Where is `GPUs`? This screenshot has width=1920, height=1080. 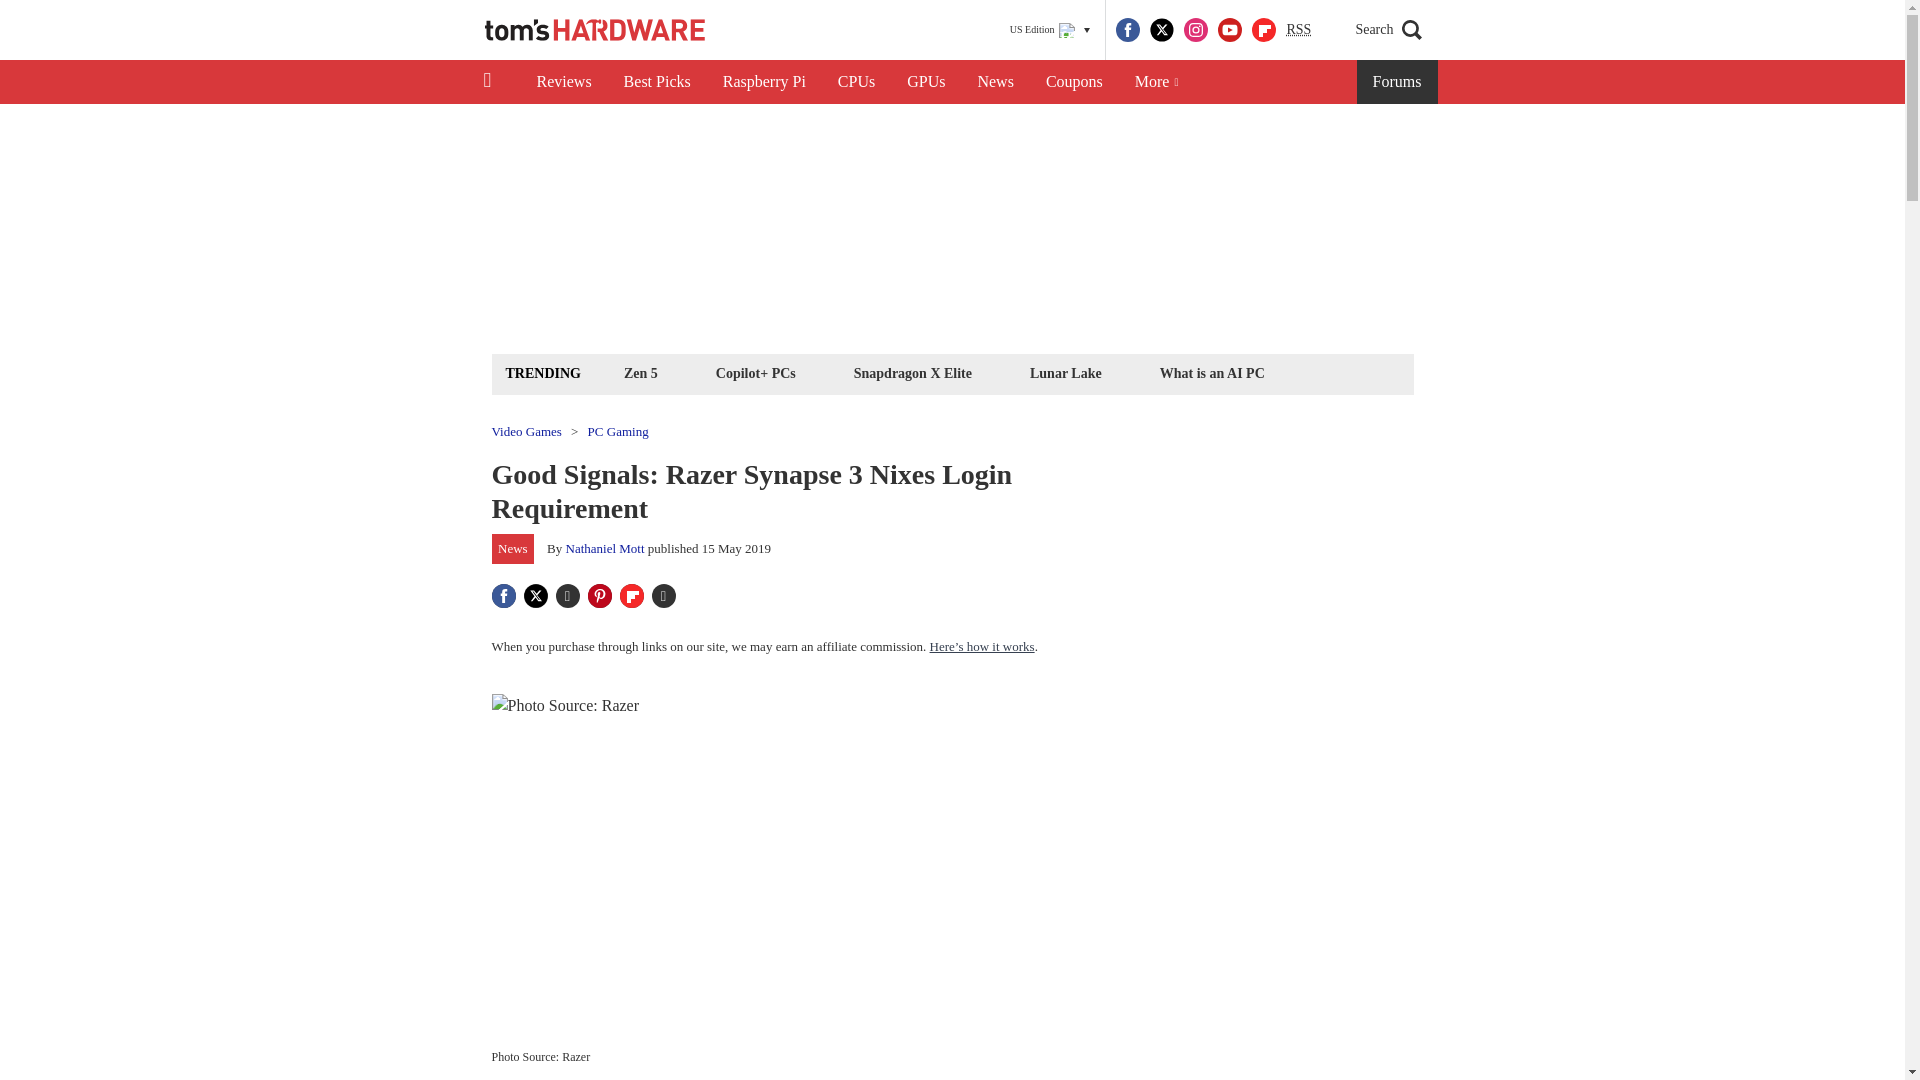 GPUs is located at coordinates (926, 82).